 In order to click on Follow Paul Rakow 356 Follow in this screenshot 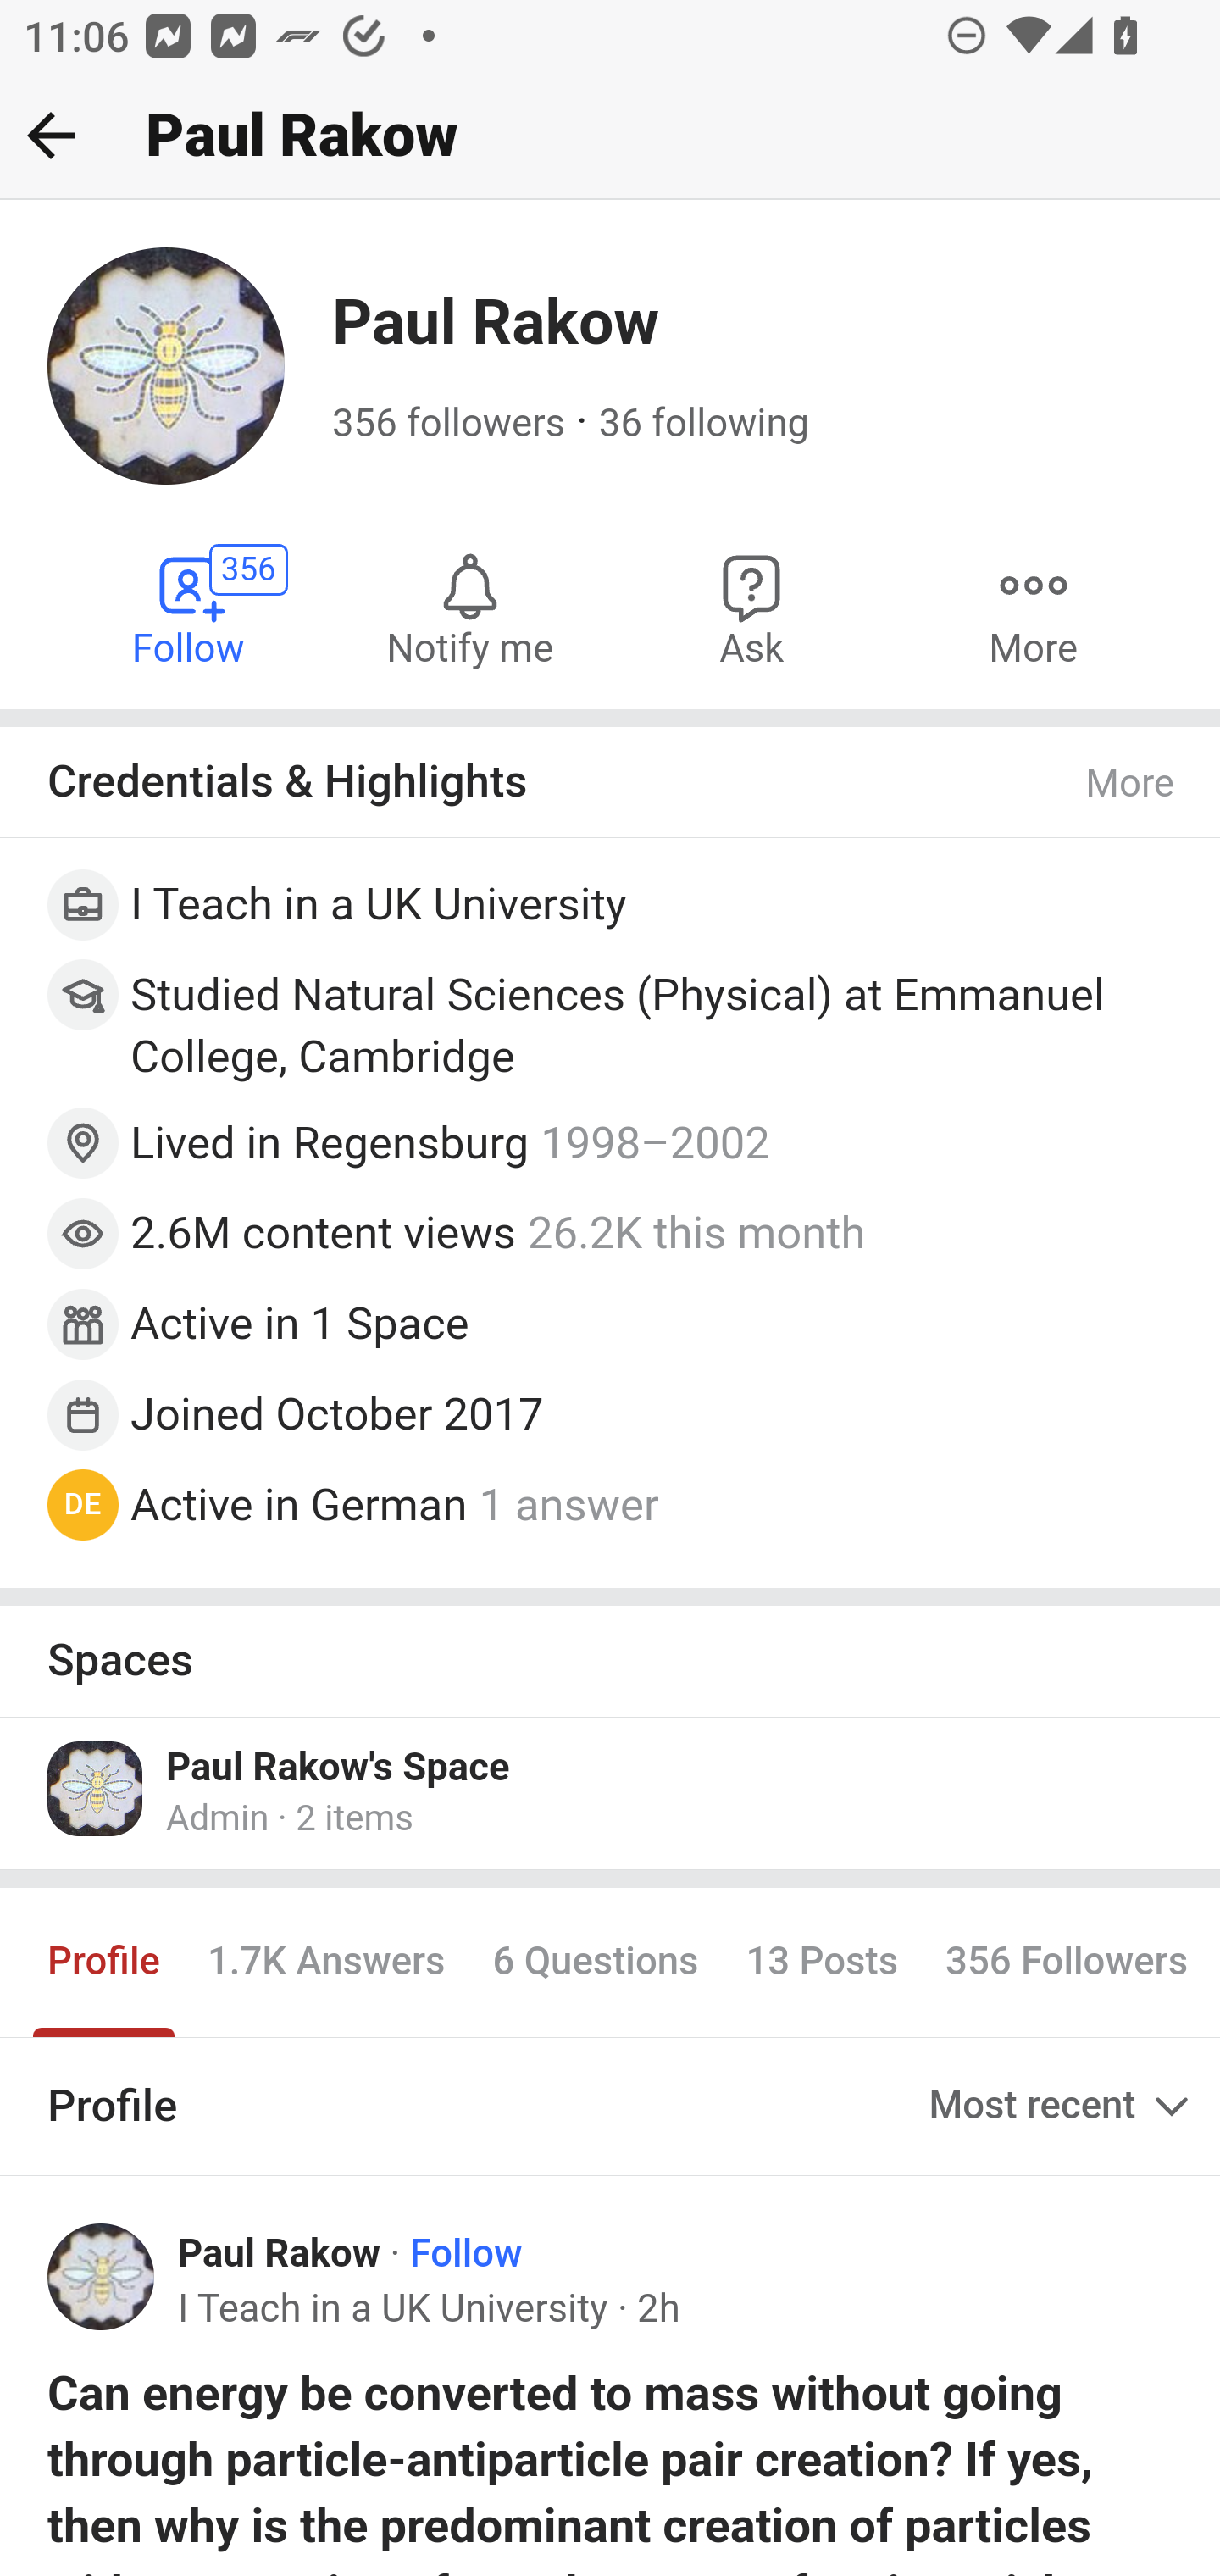, I will do `click(190, 608)`.